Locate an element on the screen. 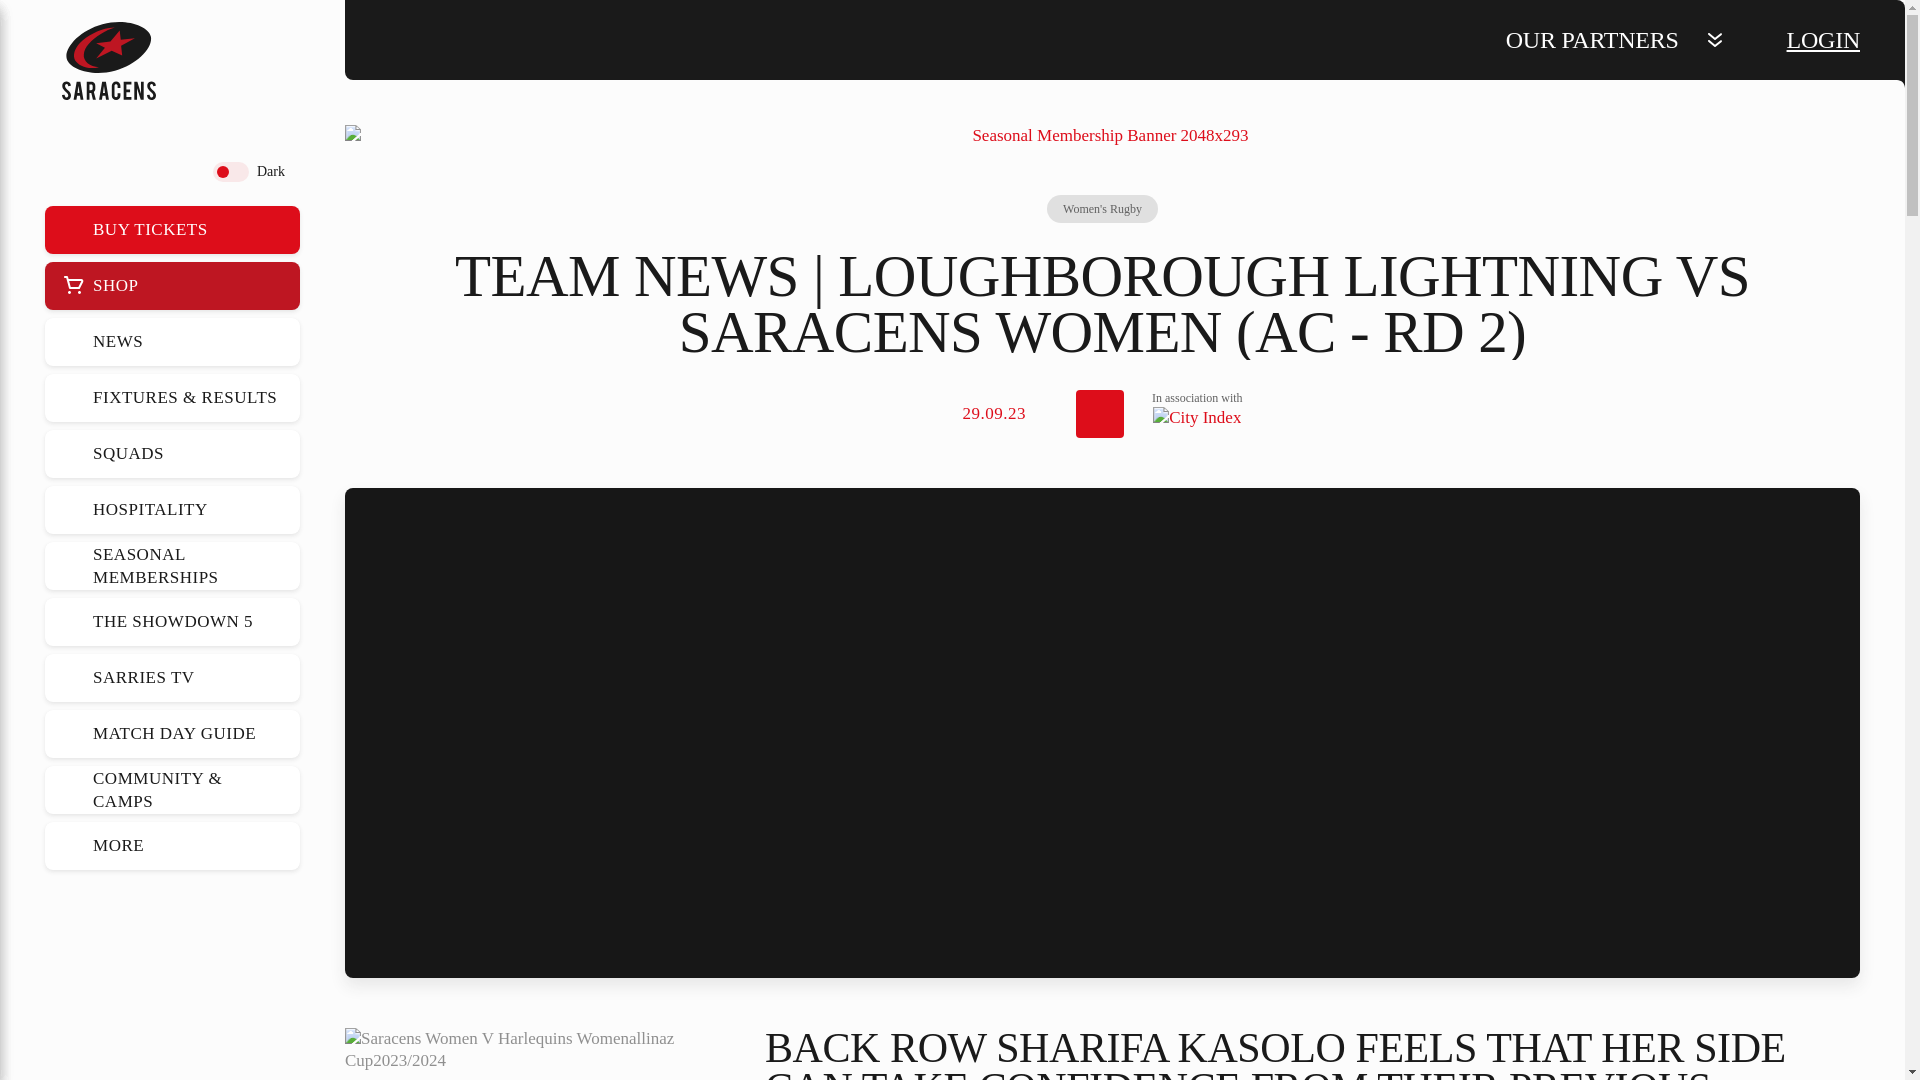 The image size is (1920, 1080). HOSPITALITY is located at coordinates (172, 510).